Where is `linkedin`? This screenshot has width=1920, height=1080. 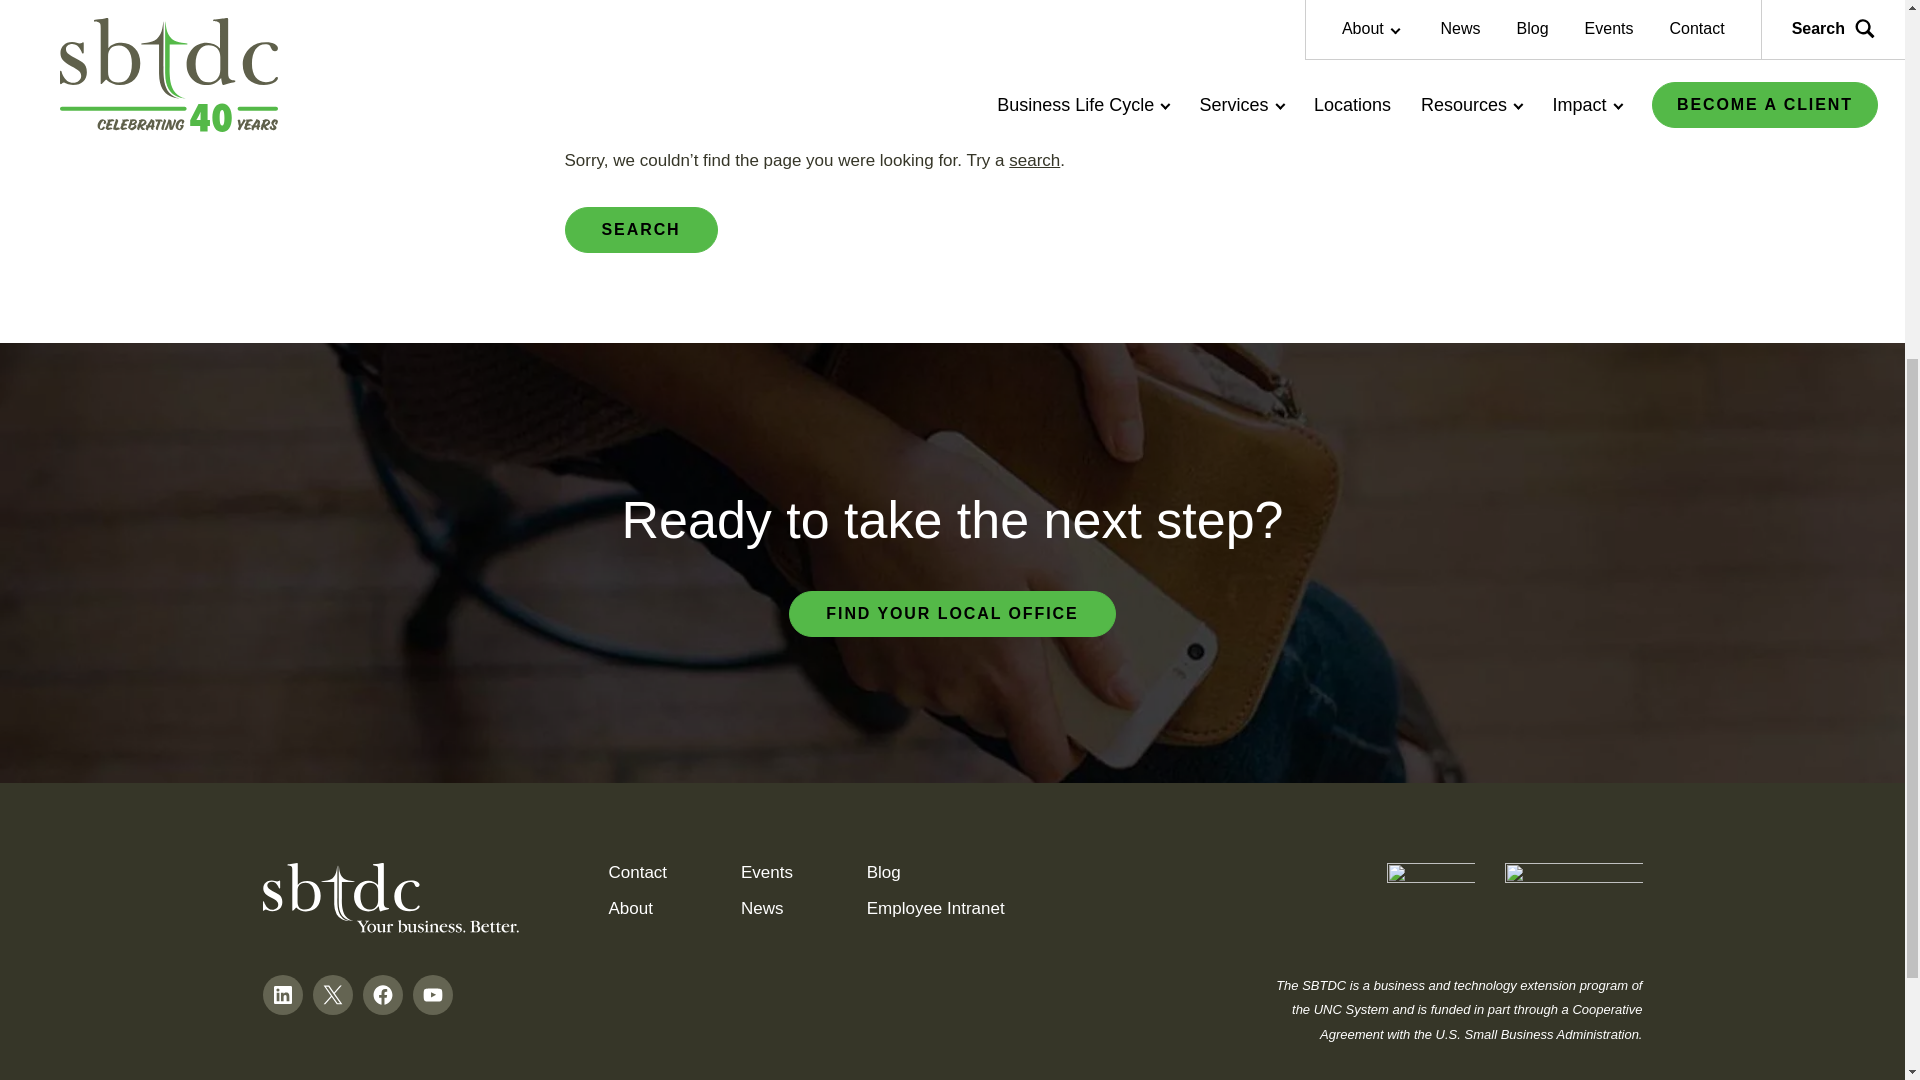
linkedin is located at coordinates (282, 994).